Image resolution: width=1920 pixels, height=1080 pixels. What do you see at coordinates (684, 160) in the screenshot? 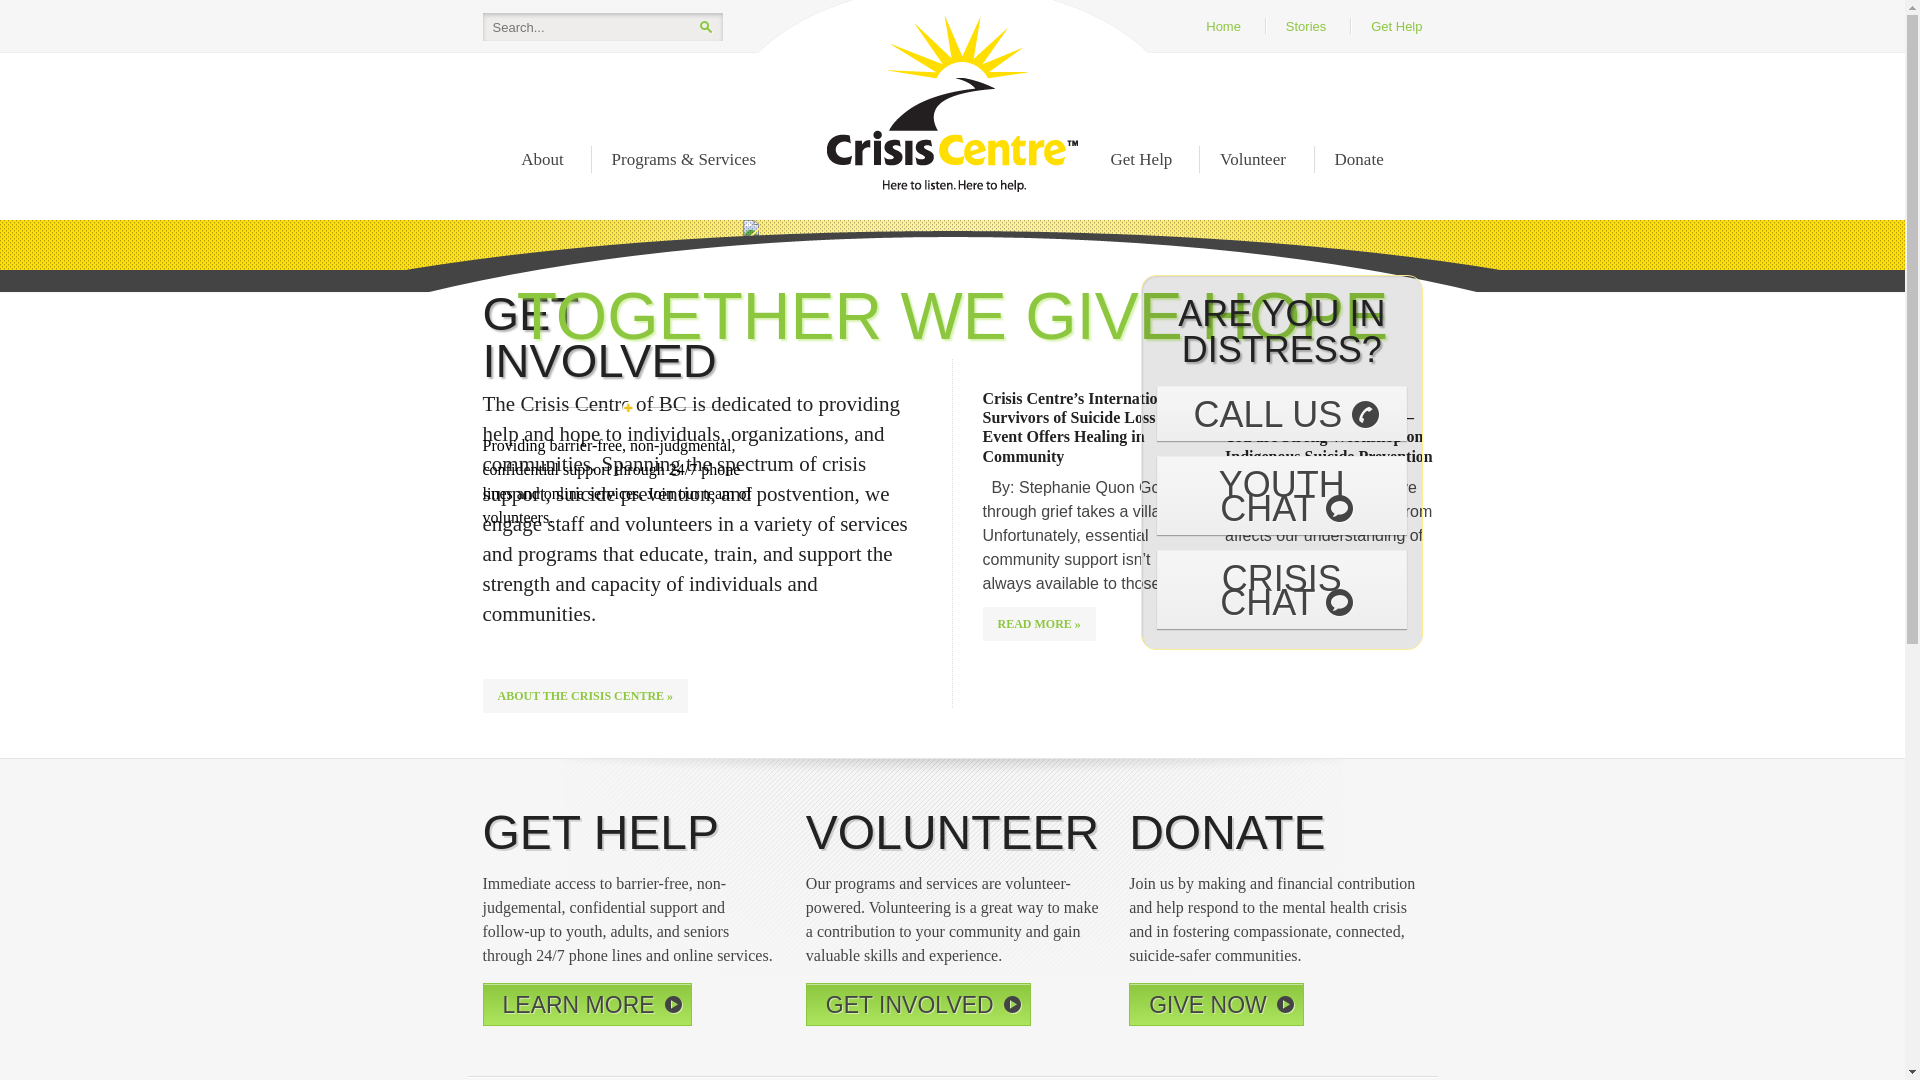
I see `Programs & Services` at bounding box center [684, 160].